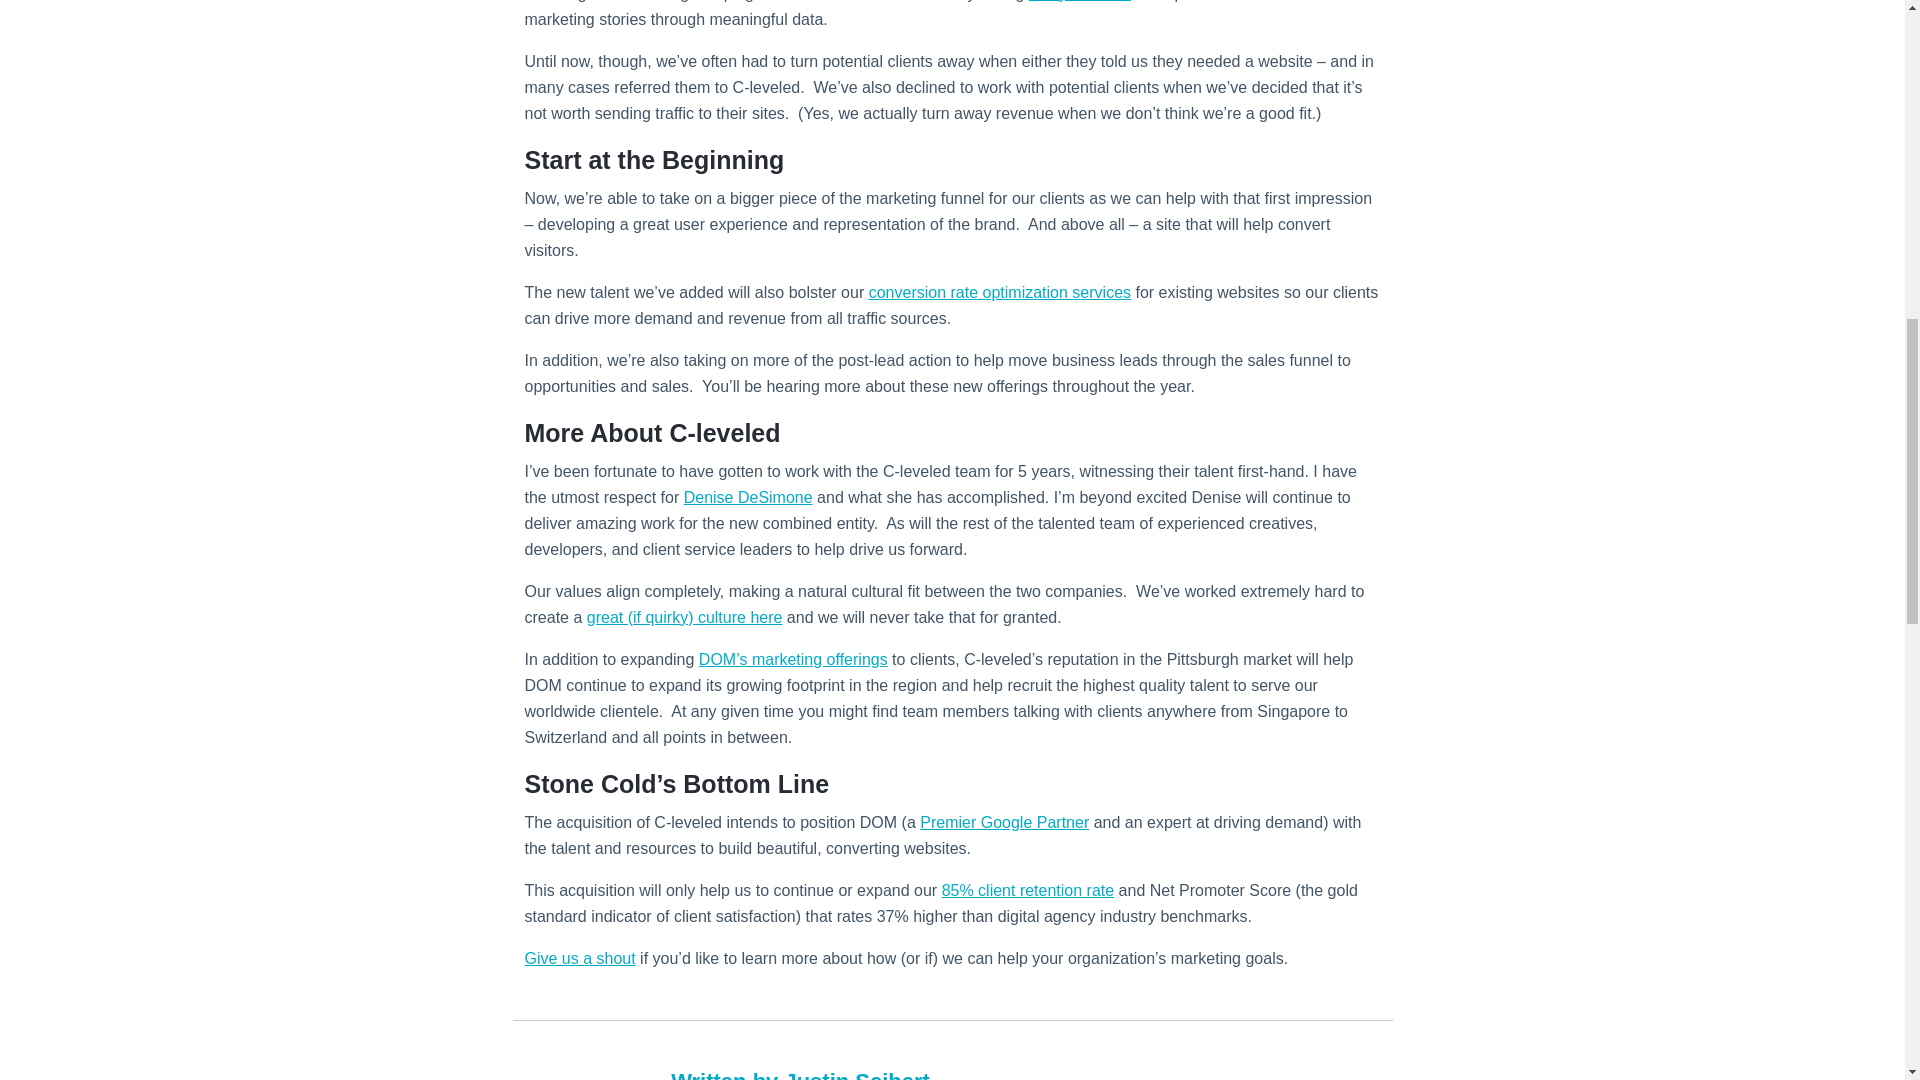  I want to click on conversion rate optimization services, so click(1000, 292).